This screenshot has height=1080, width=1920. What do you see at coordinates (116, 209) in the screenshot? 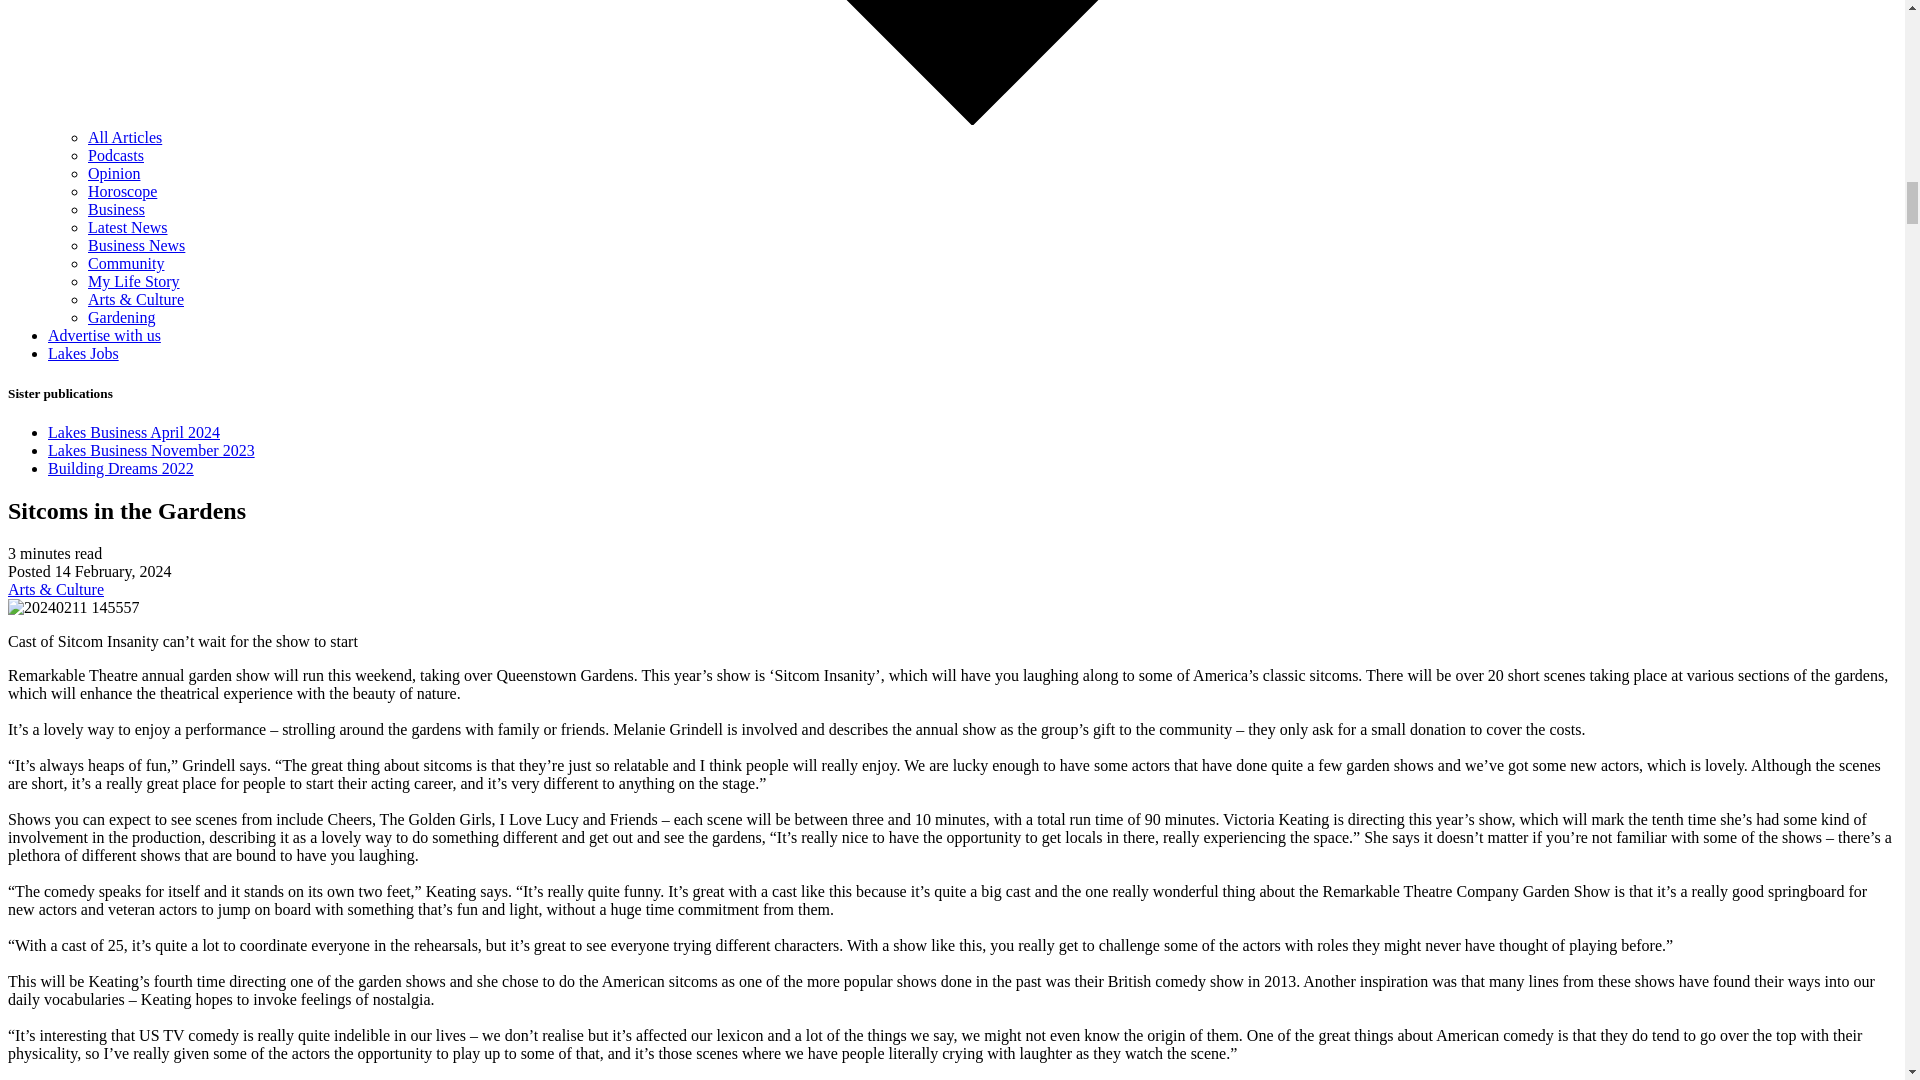
I see `Business` at bounding box center [116, 209].